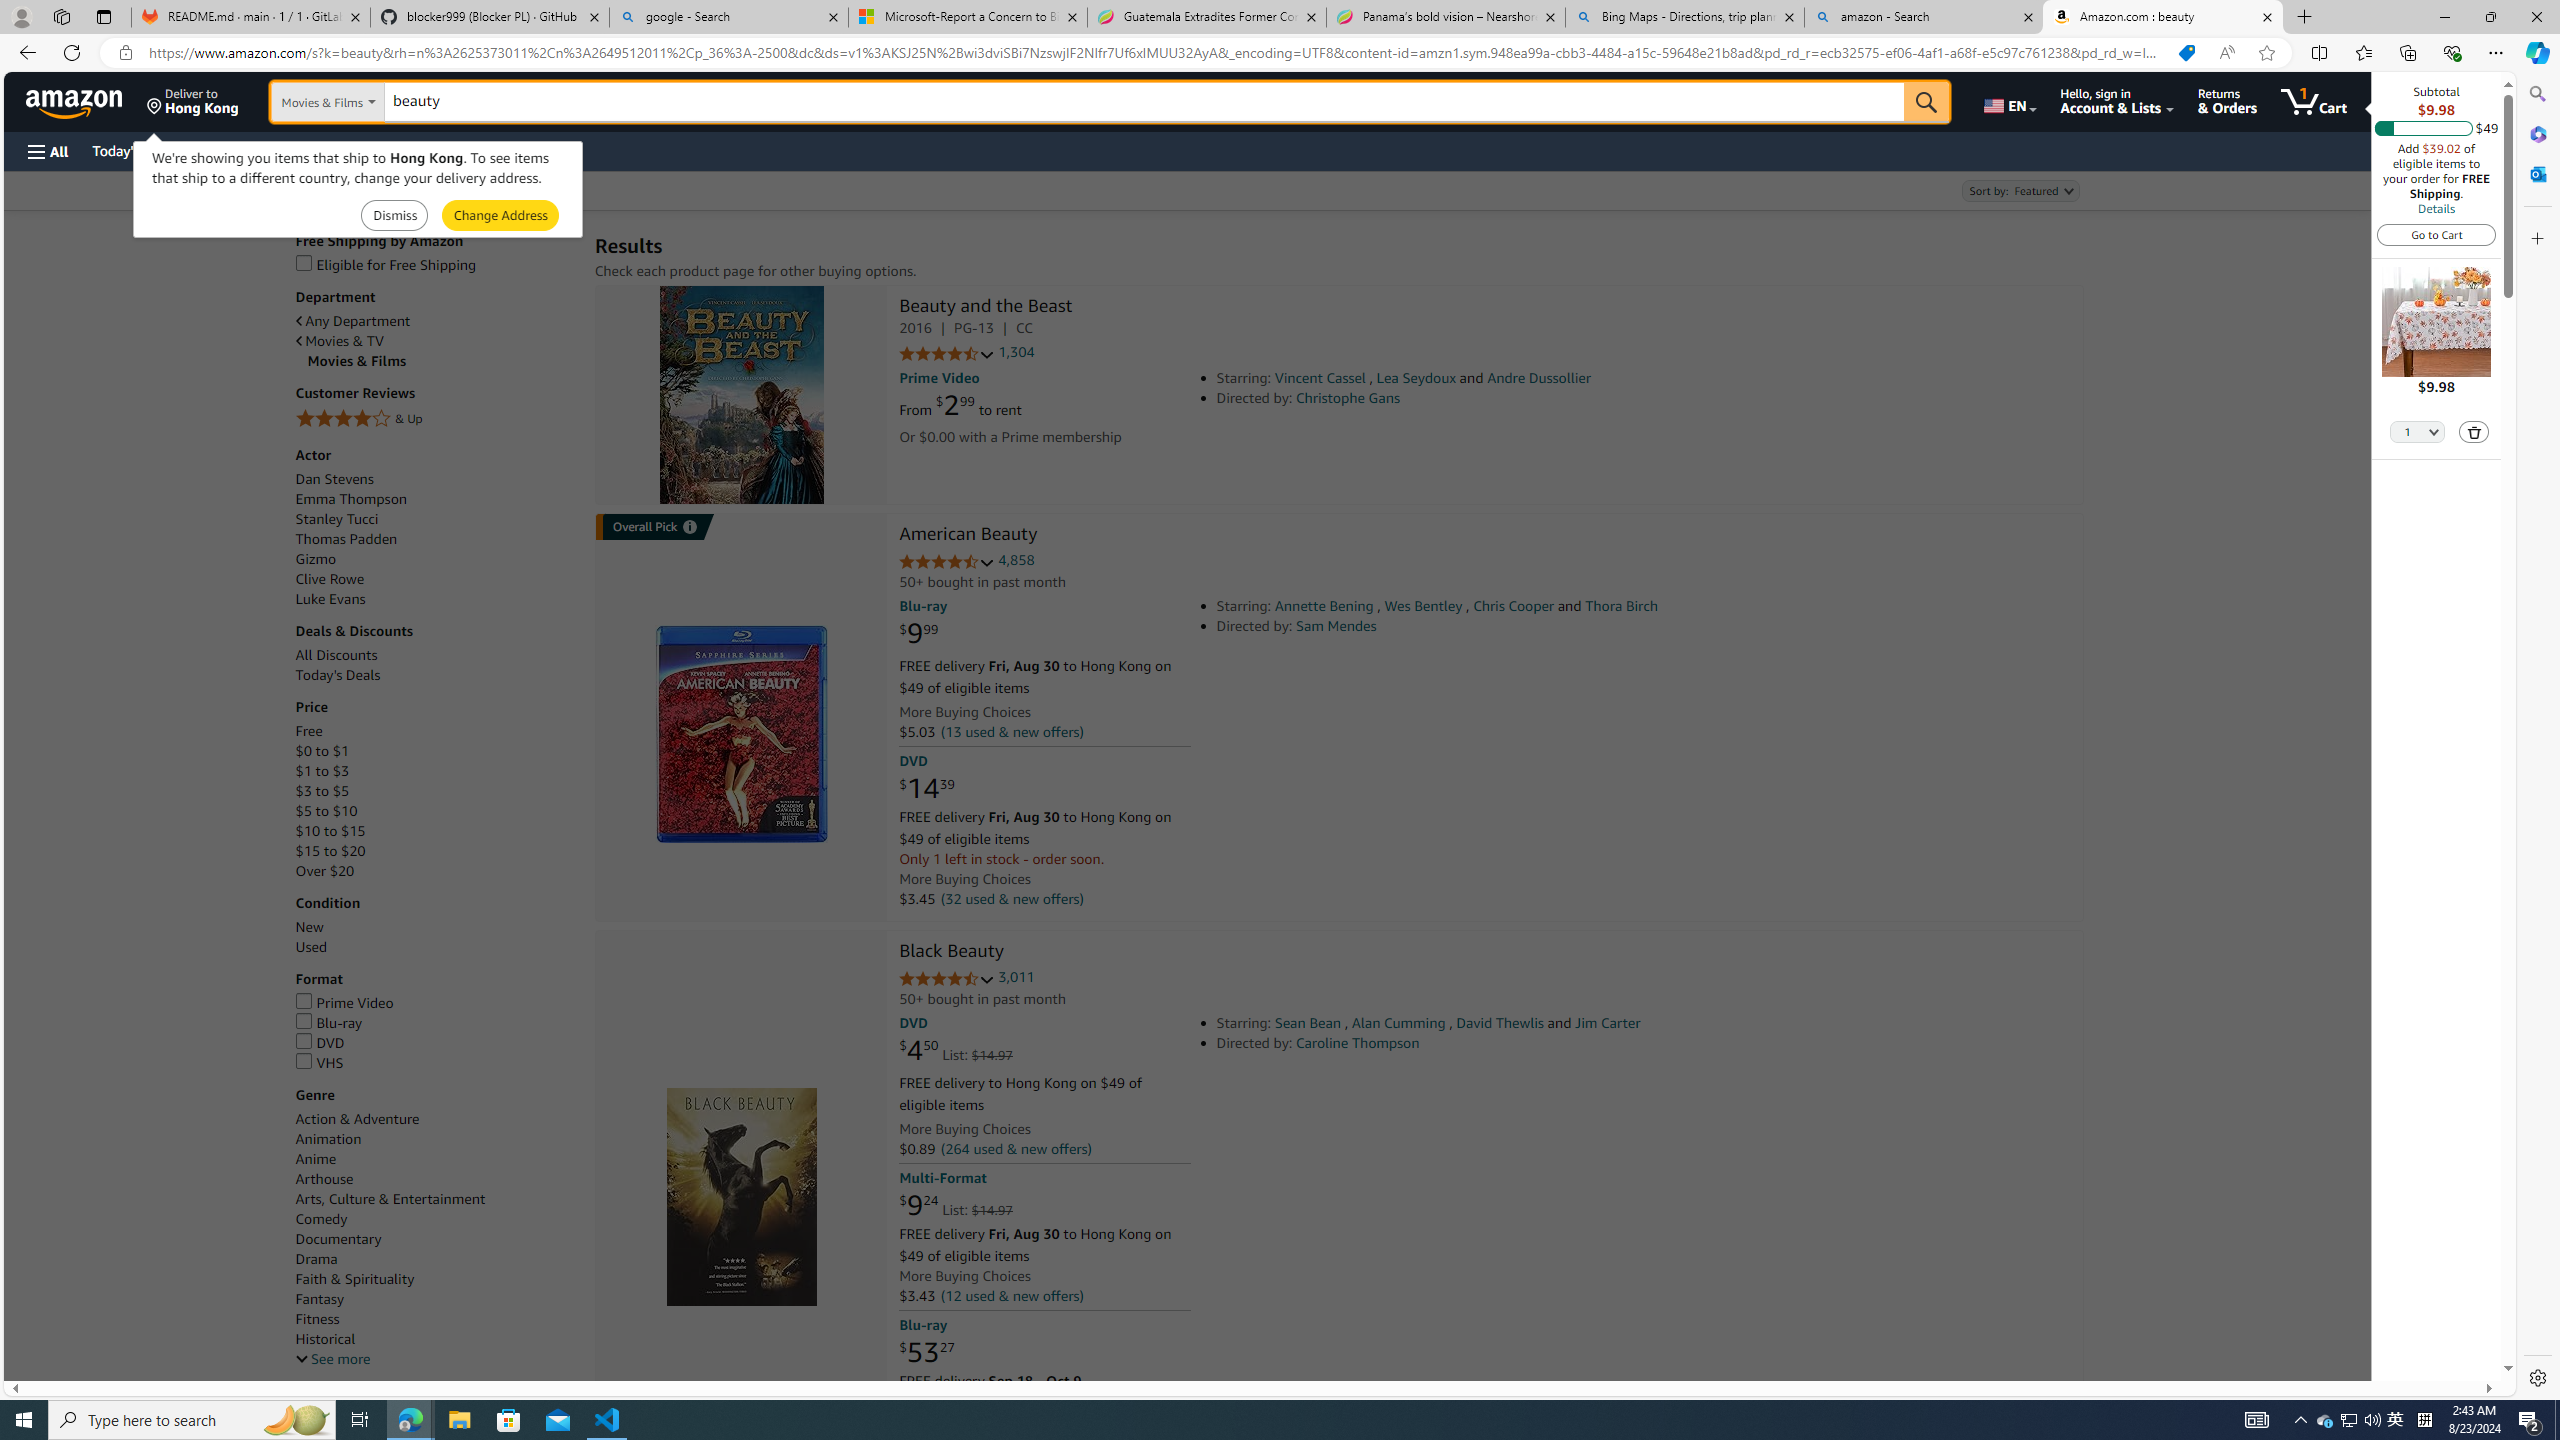  I want to click on Sam Mendes, so click(1336, 626).